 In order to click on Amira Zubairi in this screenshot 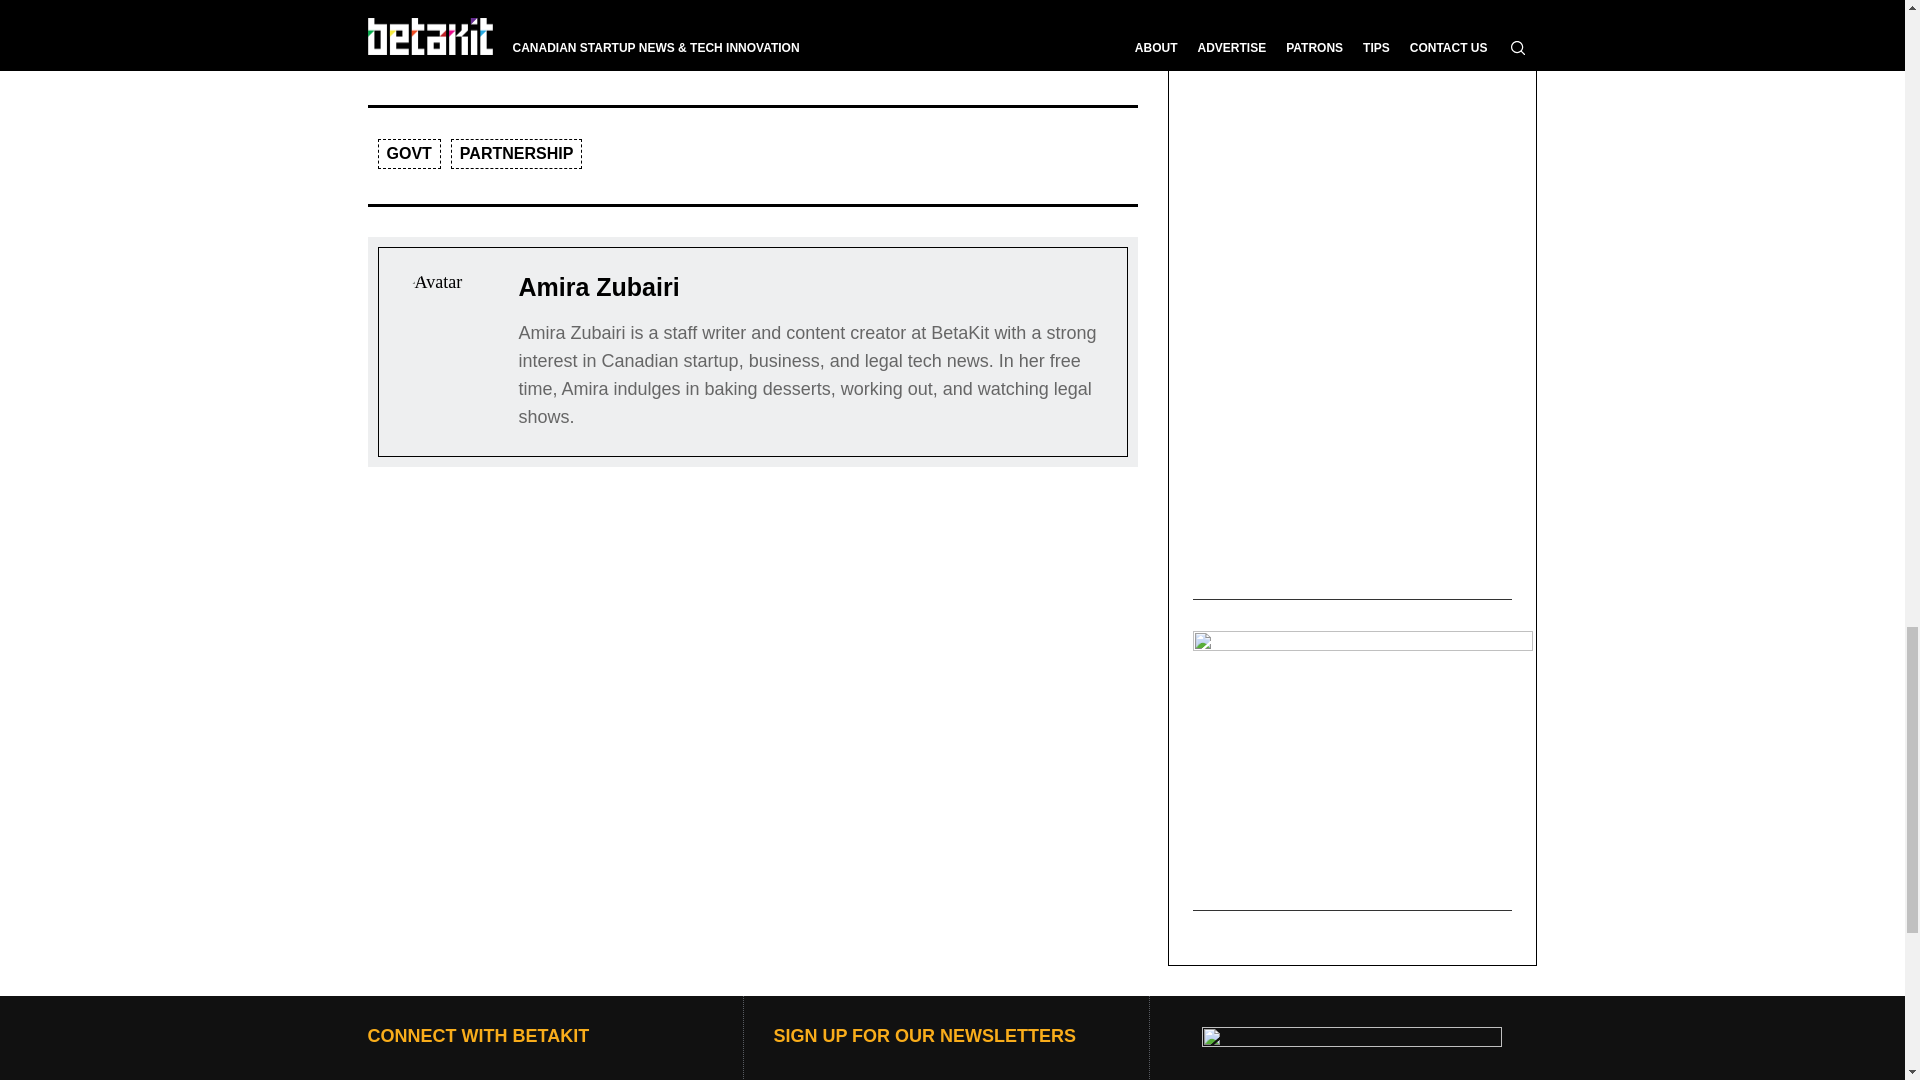, I will do `click(598, 286)`.